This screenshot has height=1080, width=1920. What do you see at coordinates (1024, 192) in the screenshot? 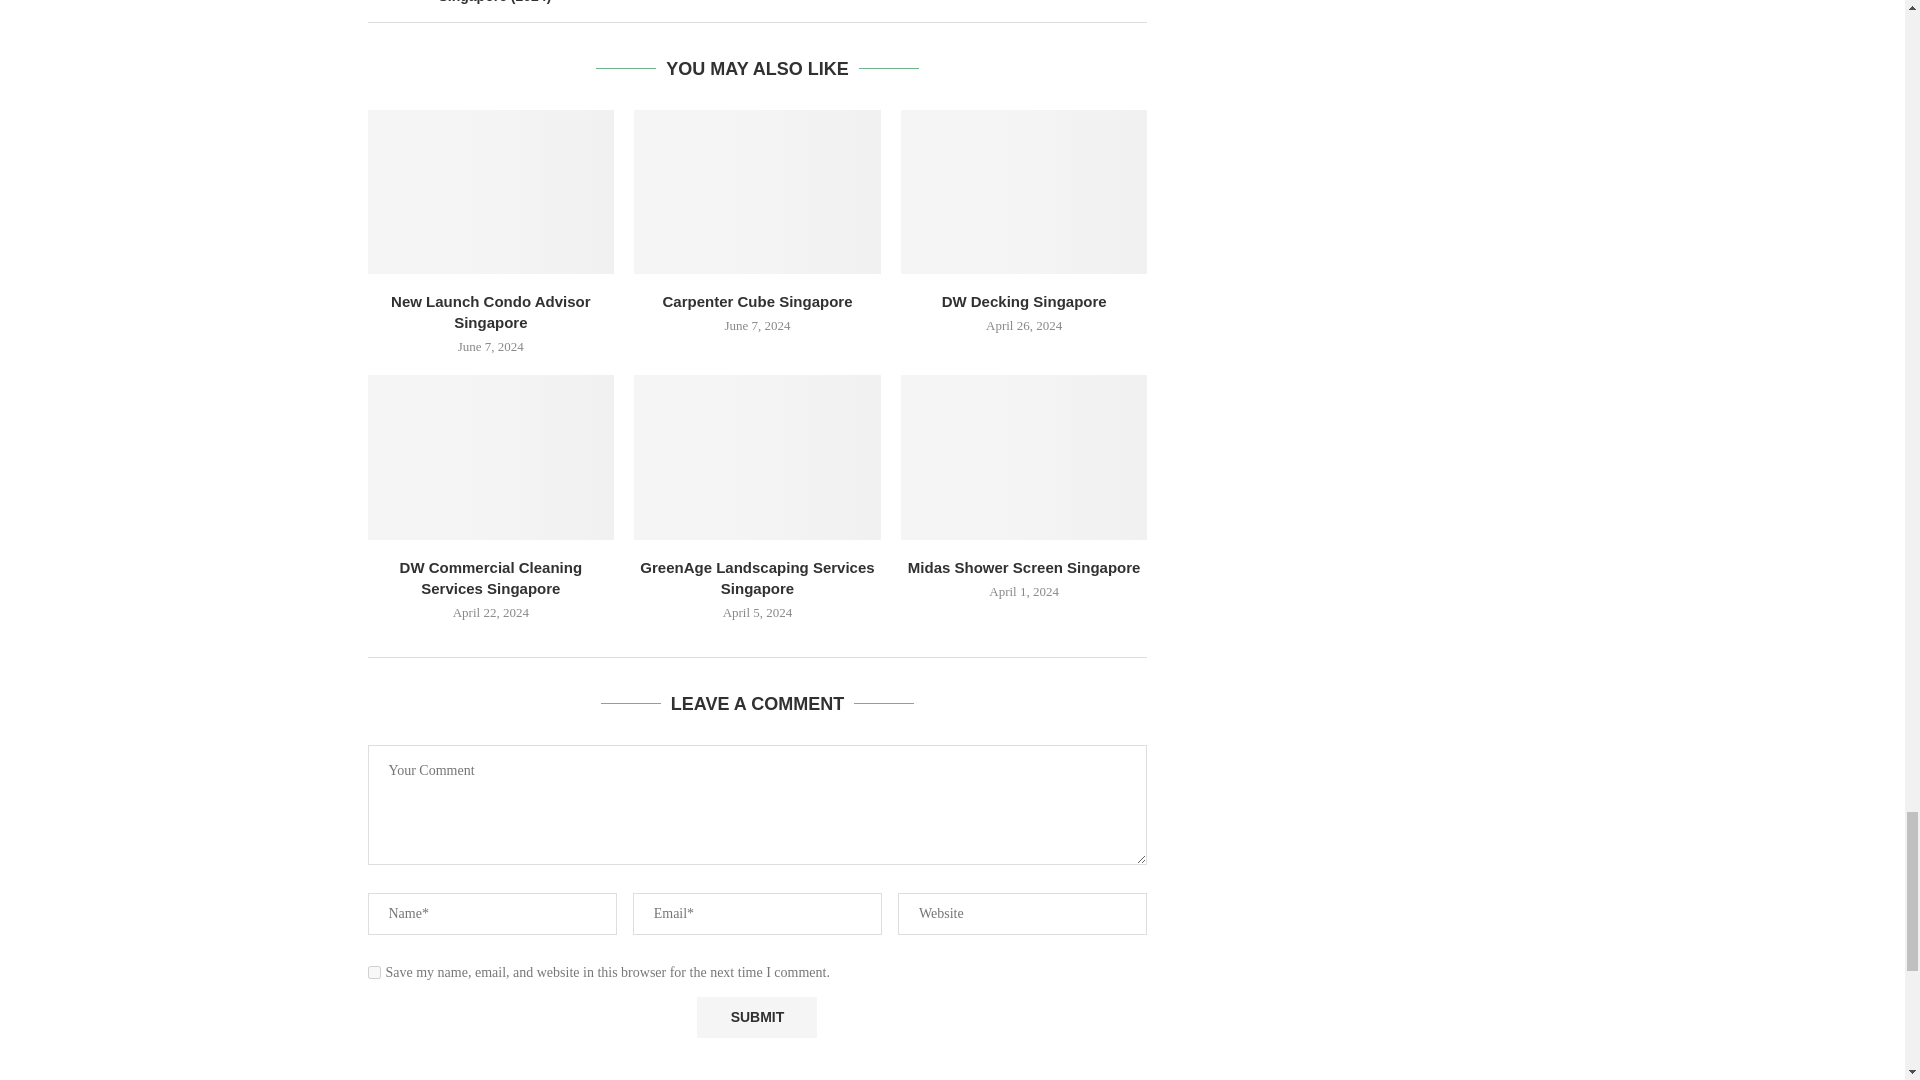
I see `DW Decking Singapore` at bounding box center [1024, 192].